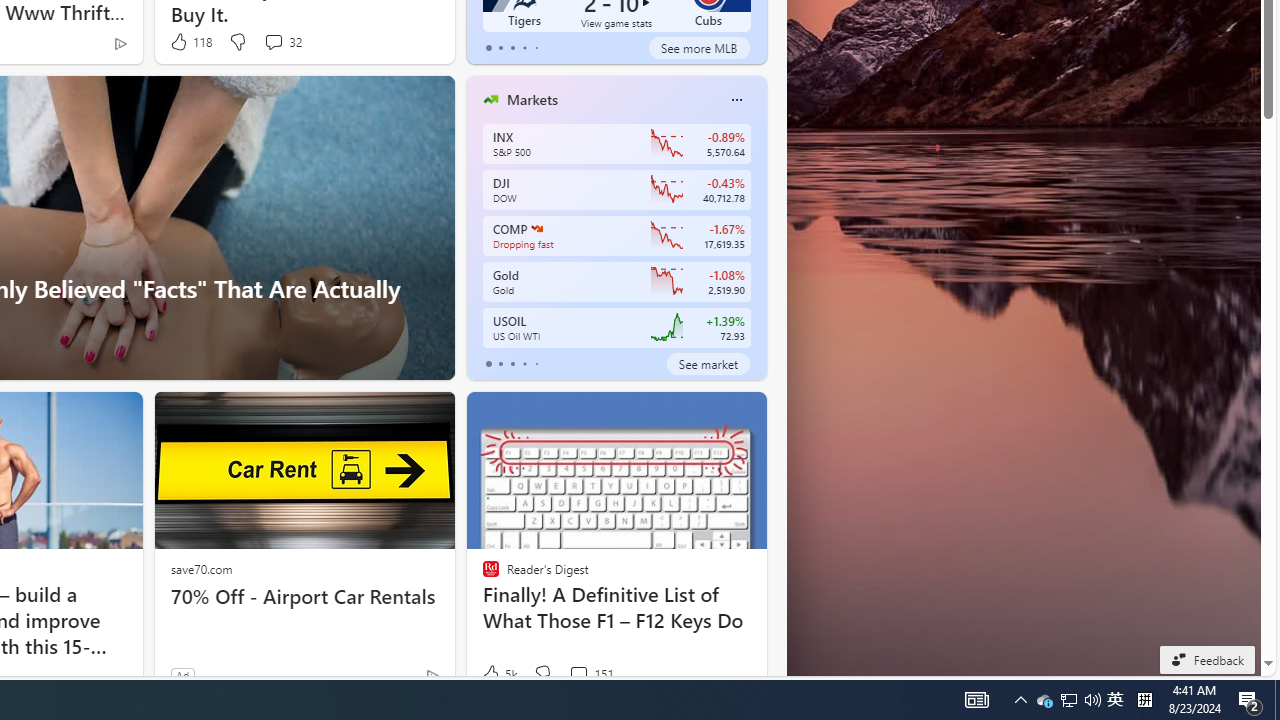 Image resolution: width=1280 pixels, height=720 pixels. Describe the element at coordinates (708, 364) in the screenshot. I see `See market` at that location.